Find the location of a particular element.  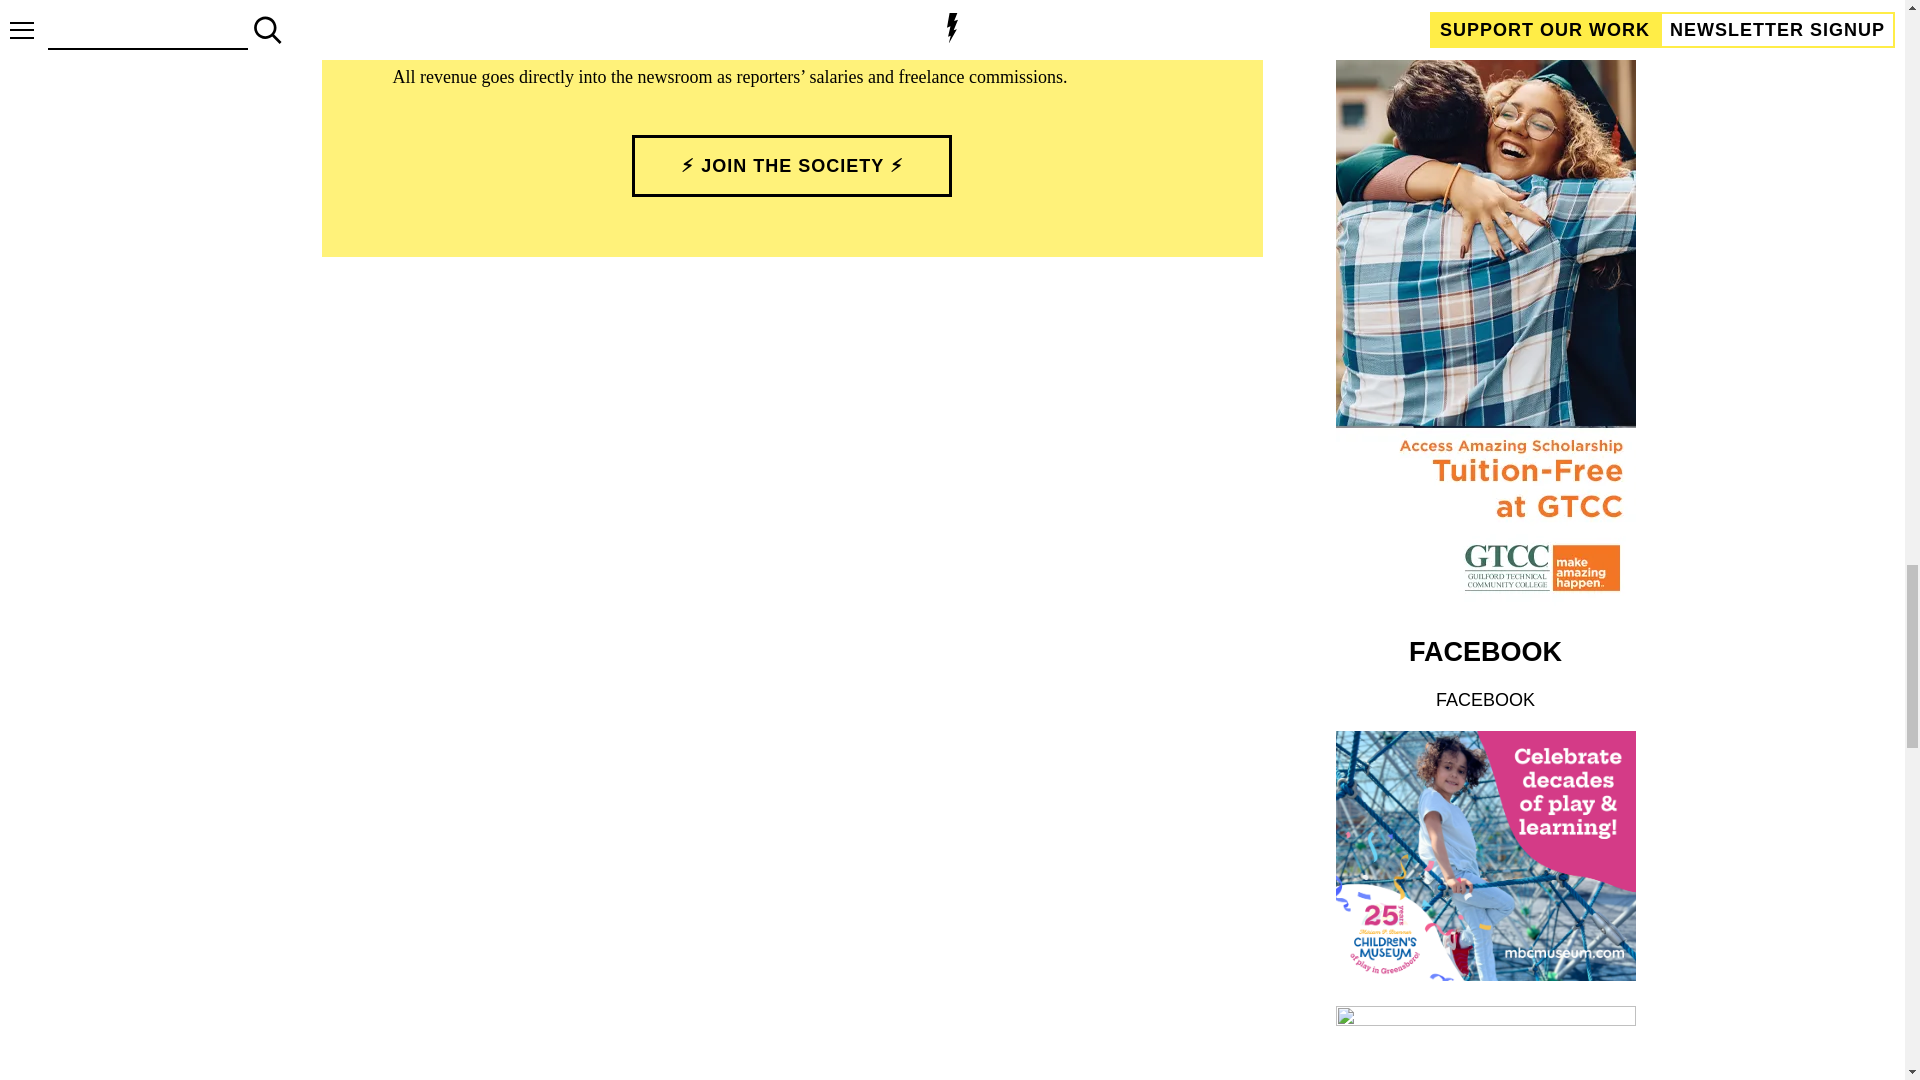

FACEBOOK is located at coordinates (1485, 700).